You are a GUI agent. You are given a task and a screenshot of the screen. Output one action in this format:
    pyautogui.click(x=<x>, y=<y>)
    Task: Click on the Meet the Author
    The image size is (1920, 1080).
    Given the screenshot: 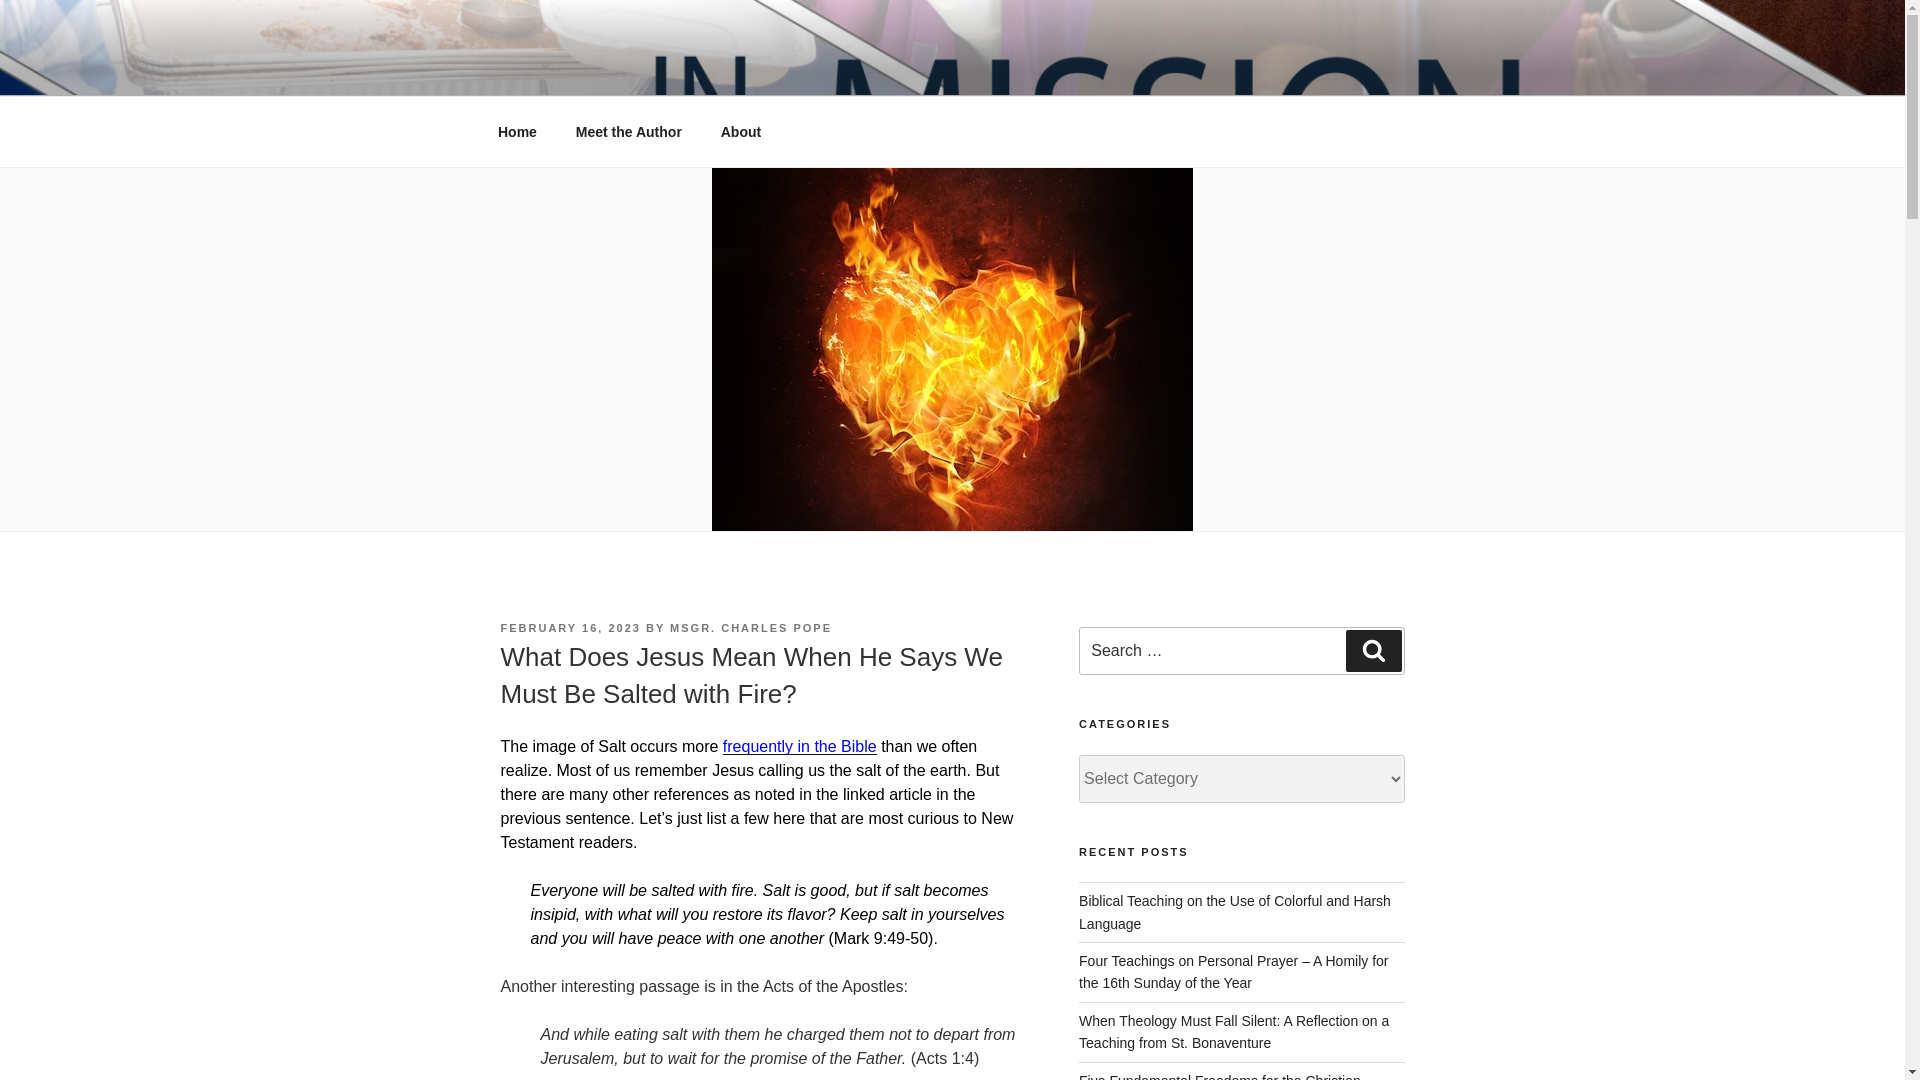 What is the action you would take?
    pyautogui.click(x=628, y=132)
    